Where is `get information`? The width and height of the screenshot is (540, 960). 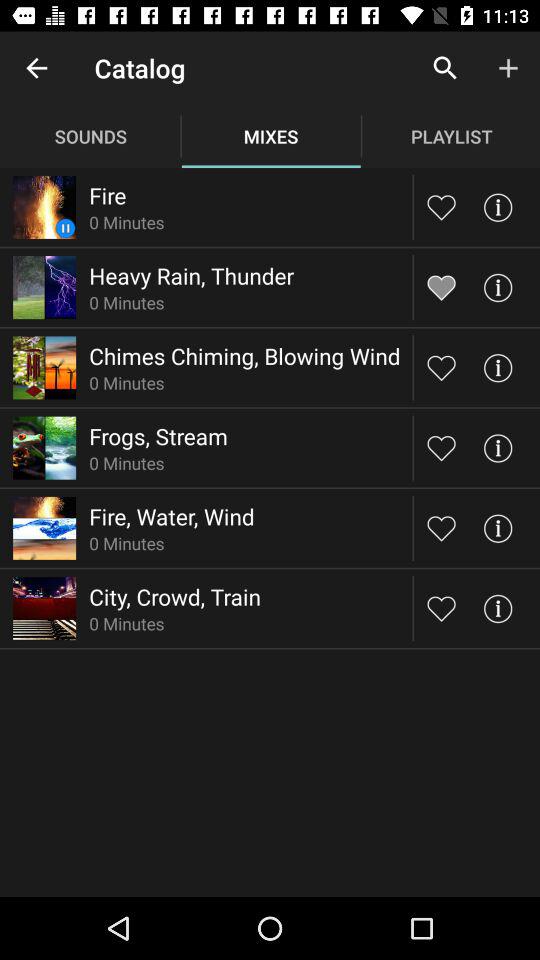 get information is located at coordinates (498, 448).